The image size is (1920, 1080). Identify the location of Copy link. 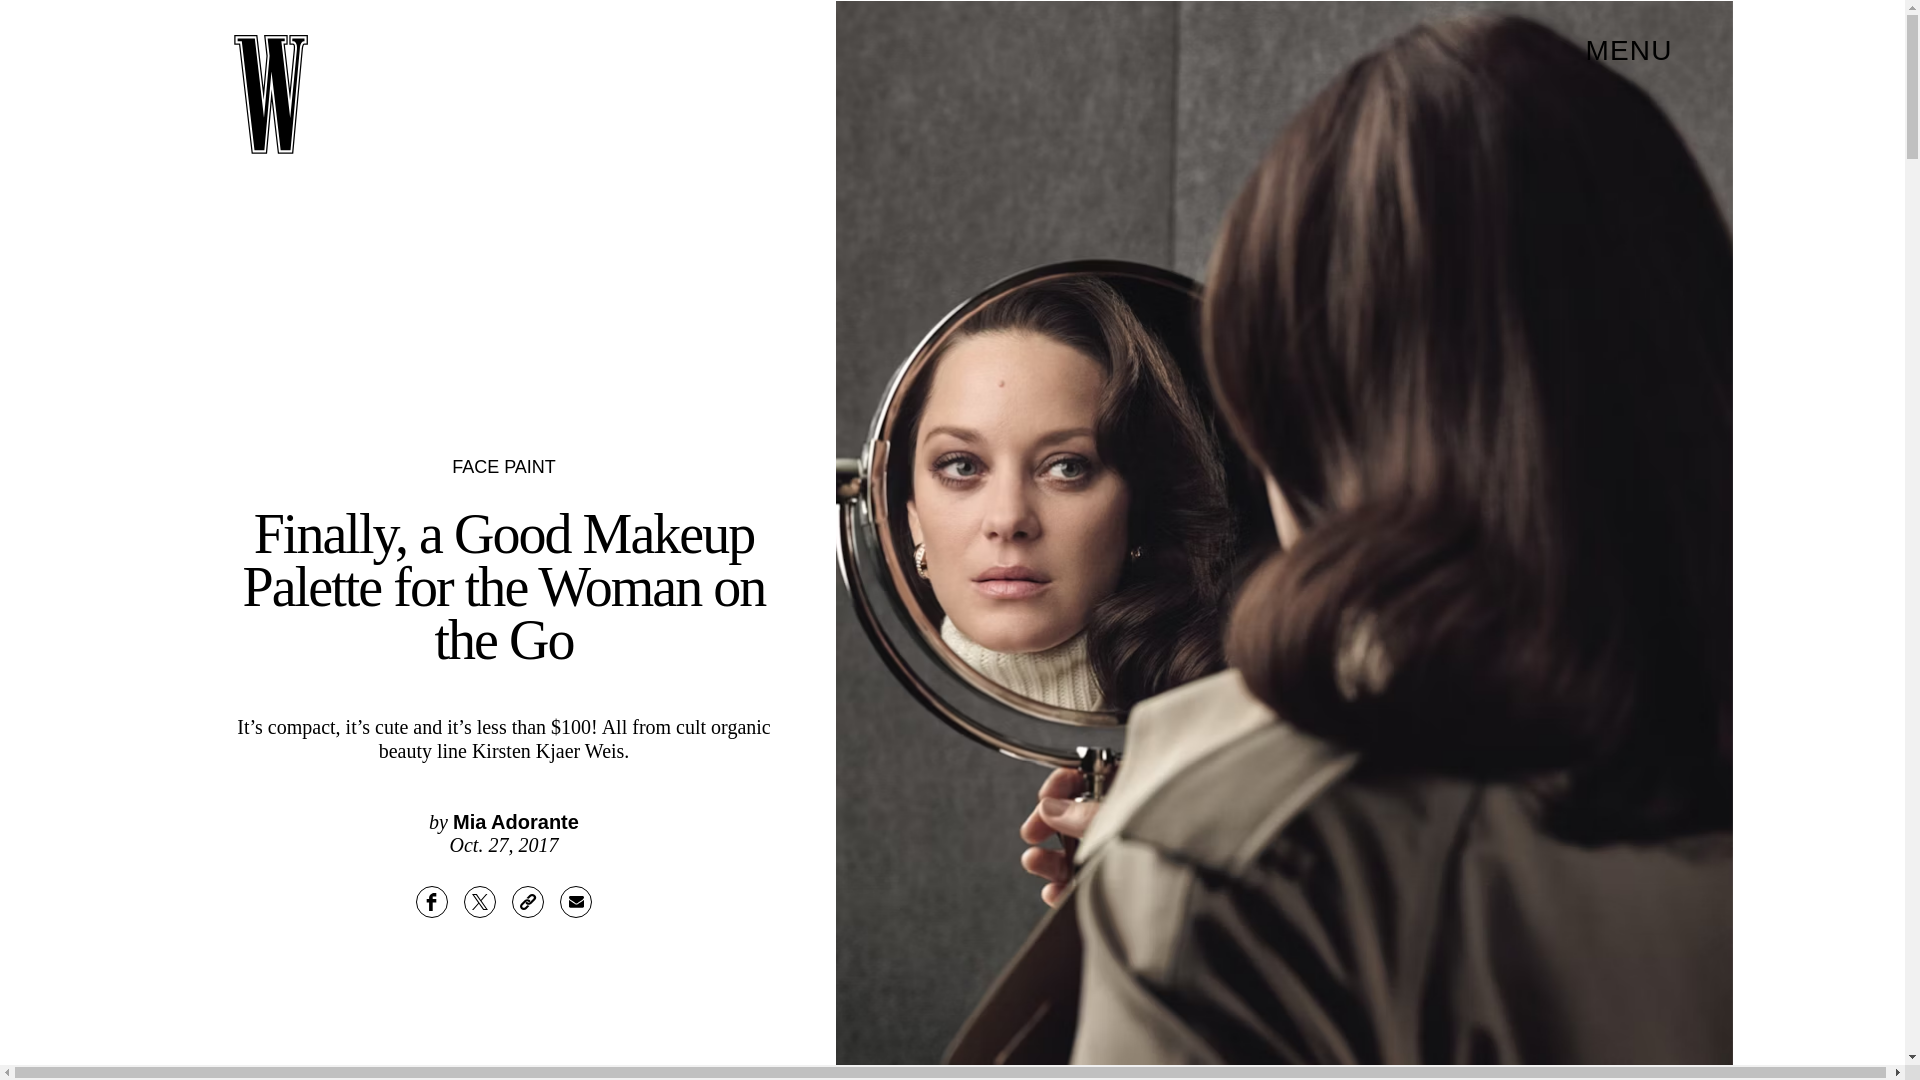
(528, 902).